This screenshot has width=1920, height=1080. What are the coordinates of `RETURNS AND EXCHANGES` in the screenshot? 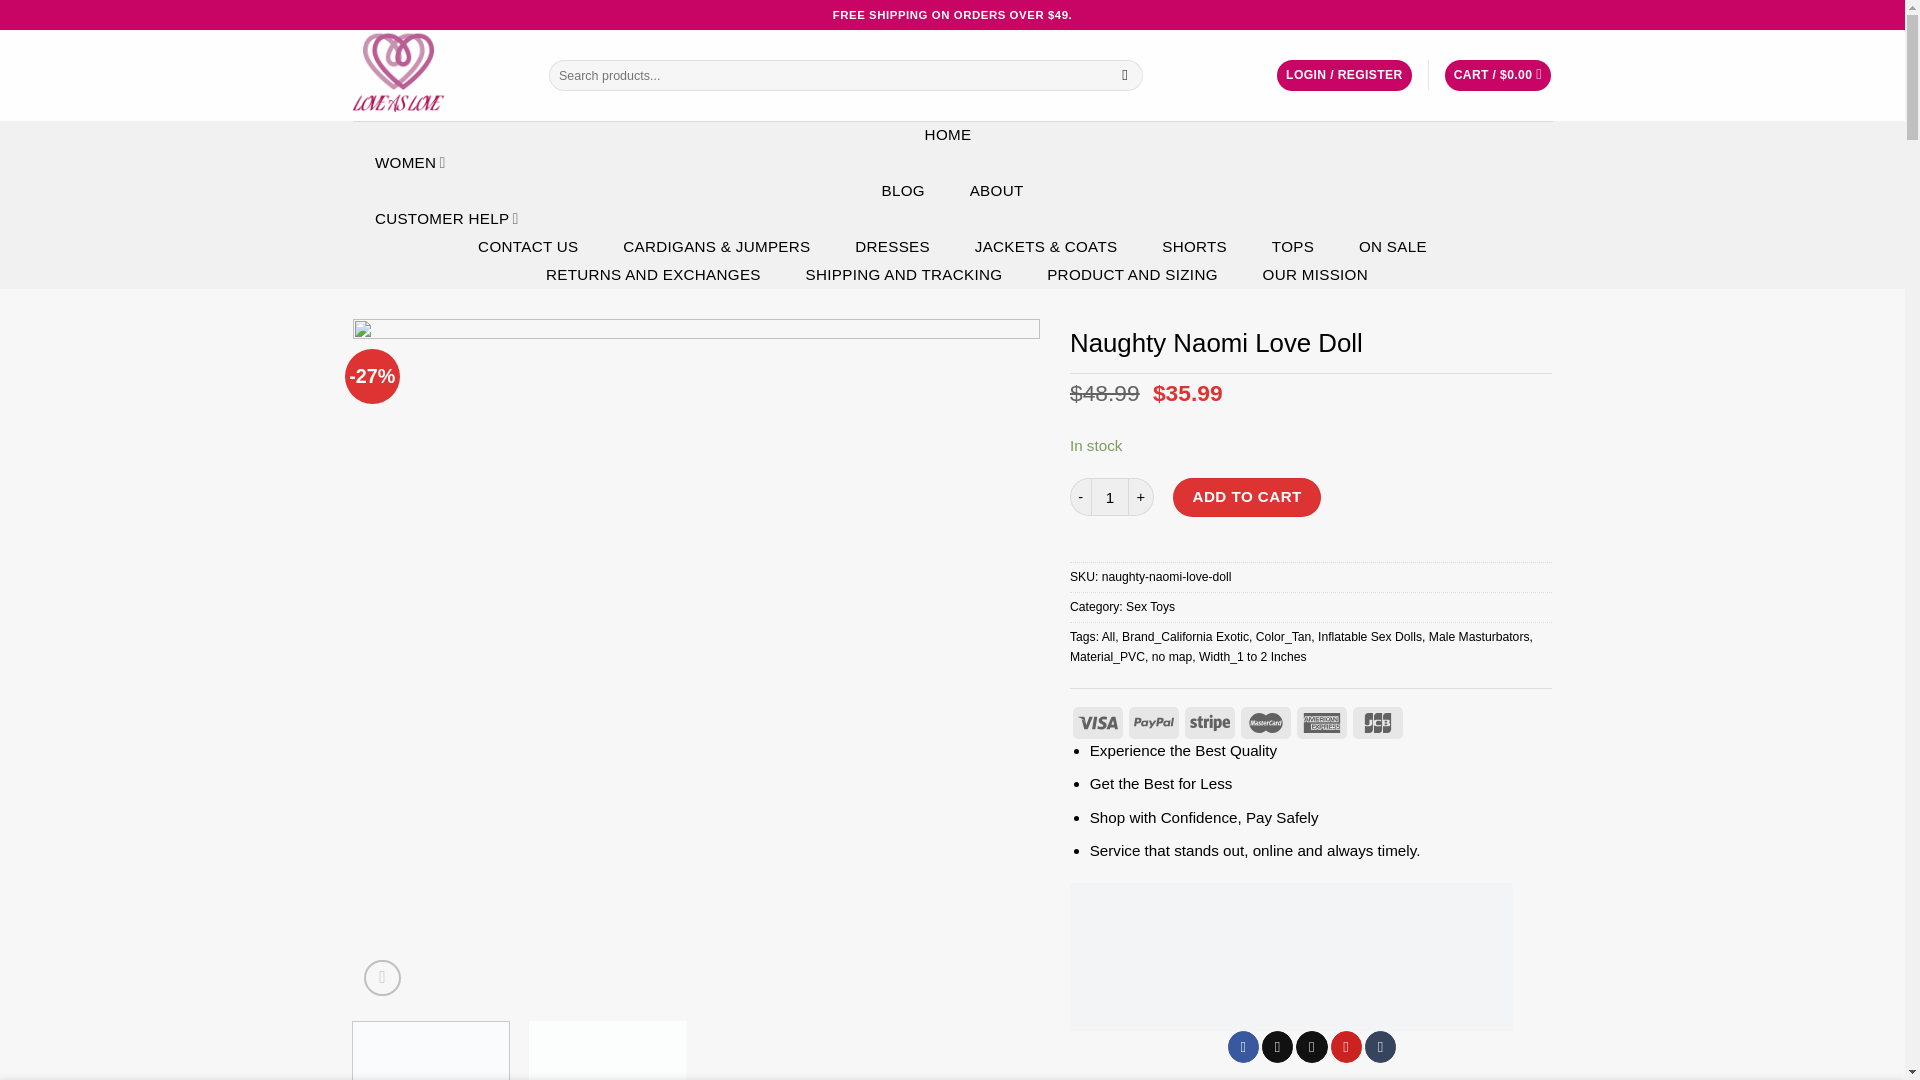 It's located at (654, 275).